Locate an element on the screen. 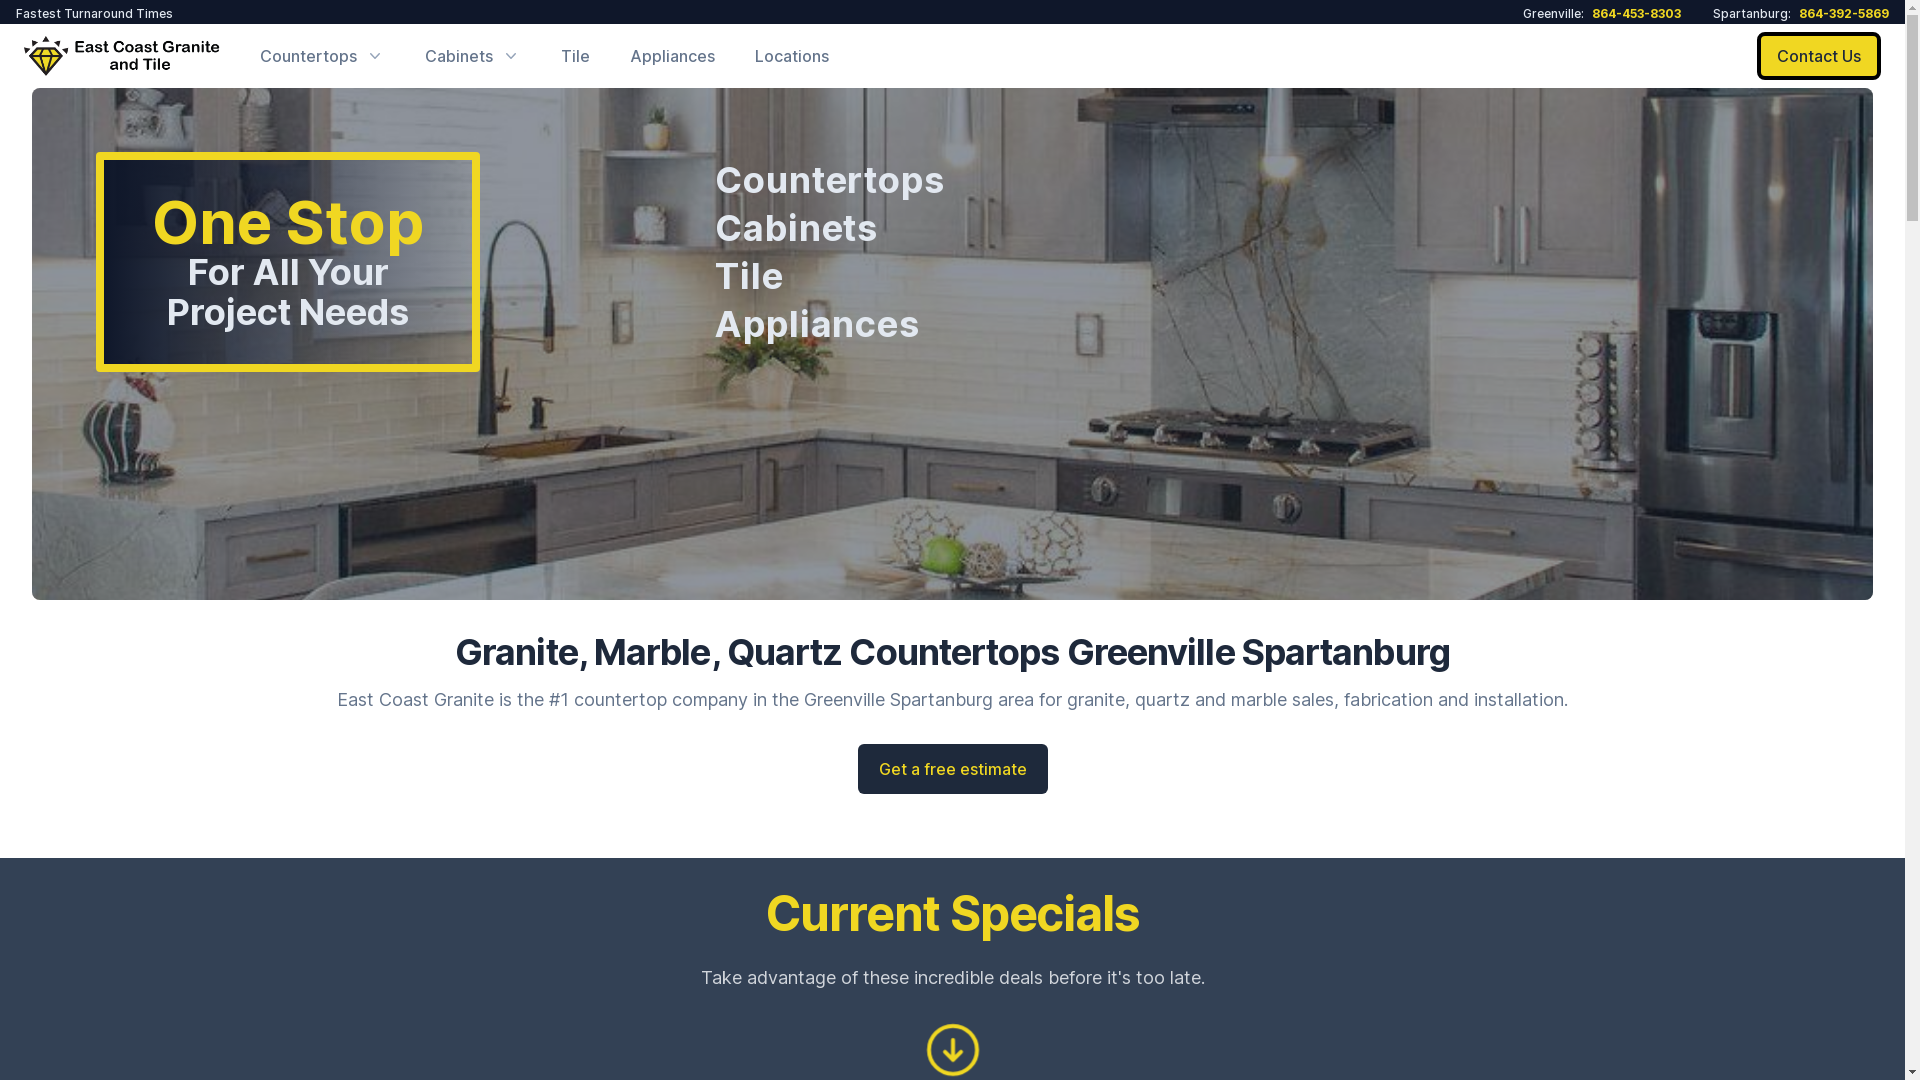 This screenshot has height=1080, width=1920. Locations is located at coordinates (792, 56).